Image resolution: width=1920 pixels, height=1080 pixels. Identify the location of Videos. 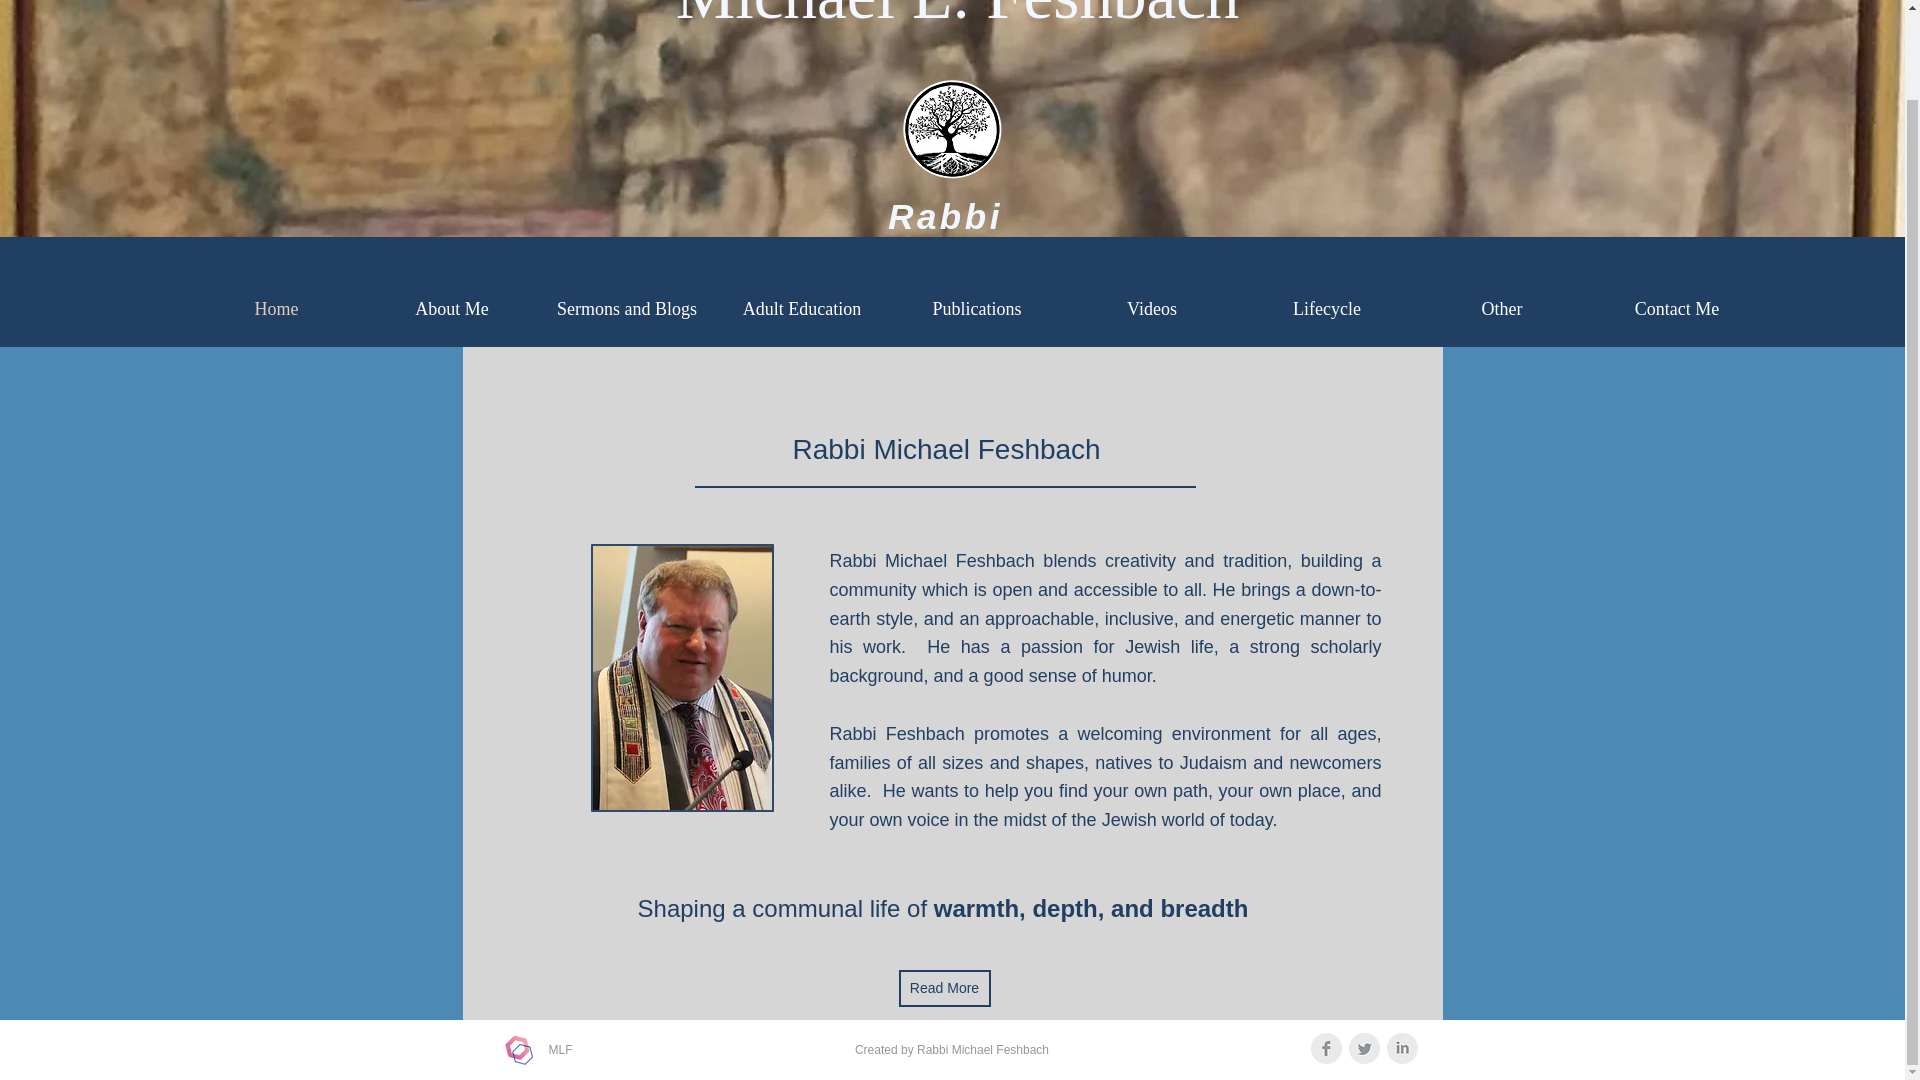
(1150, 308).